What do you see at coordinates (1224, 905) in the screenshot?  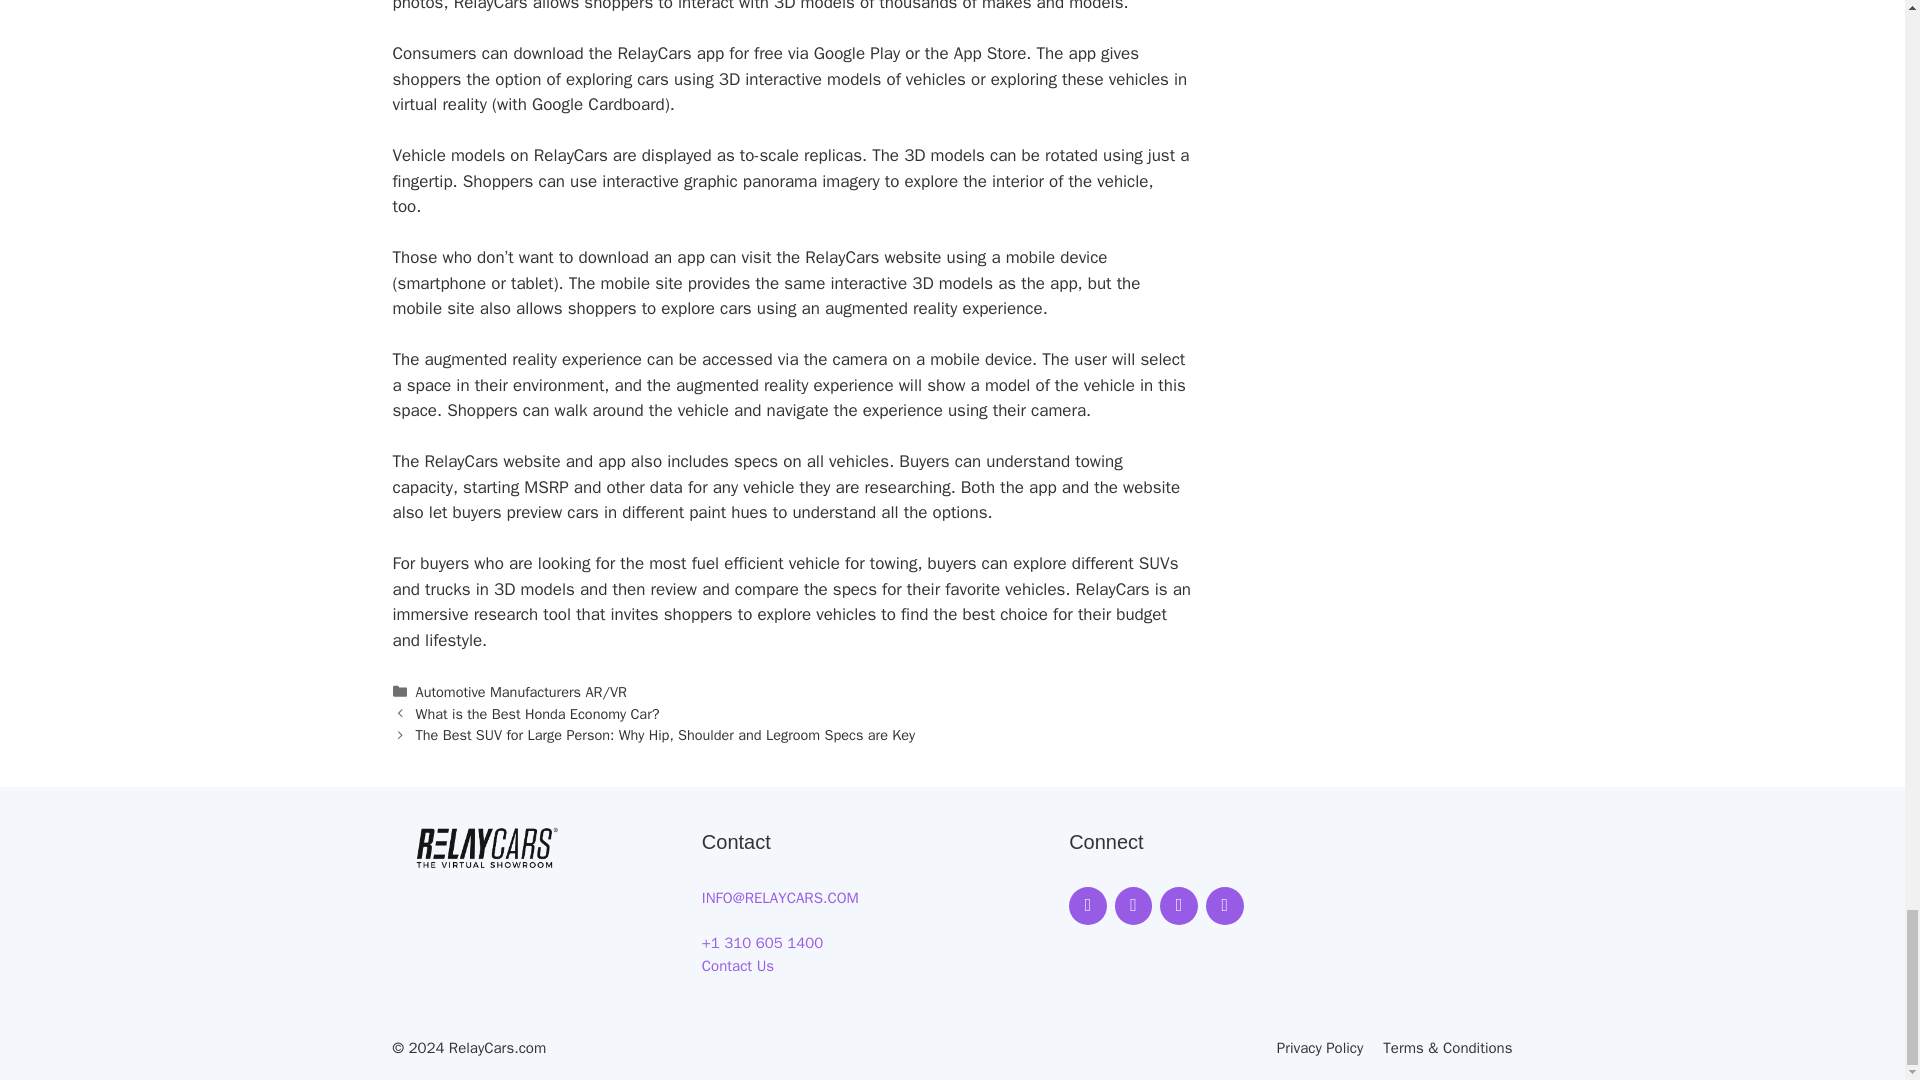 I see `LinkedIn` at bounding box center [1224, 905].